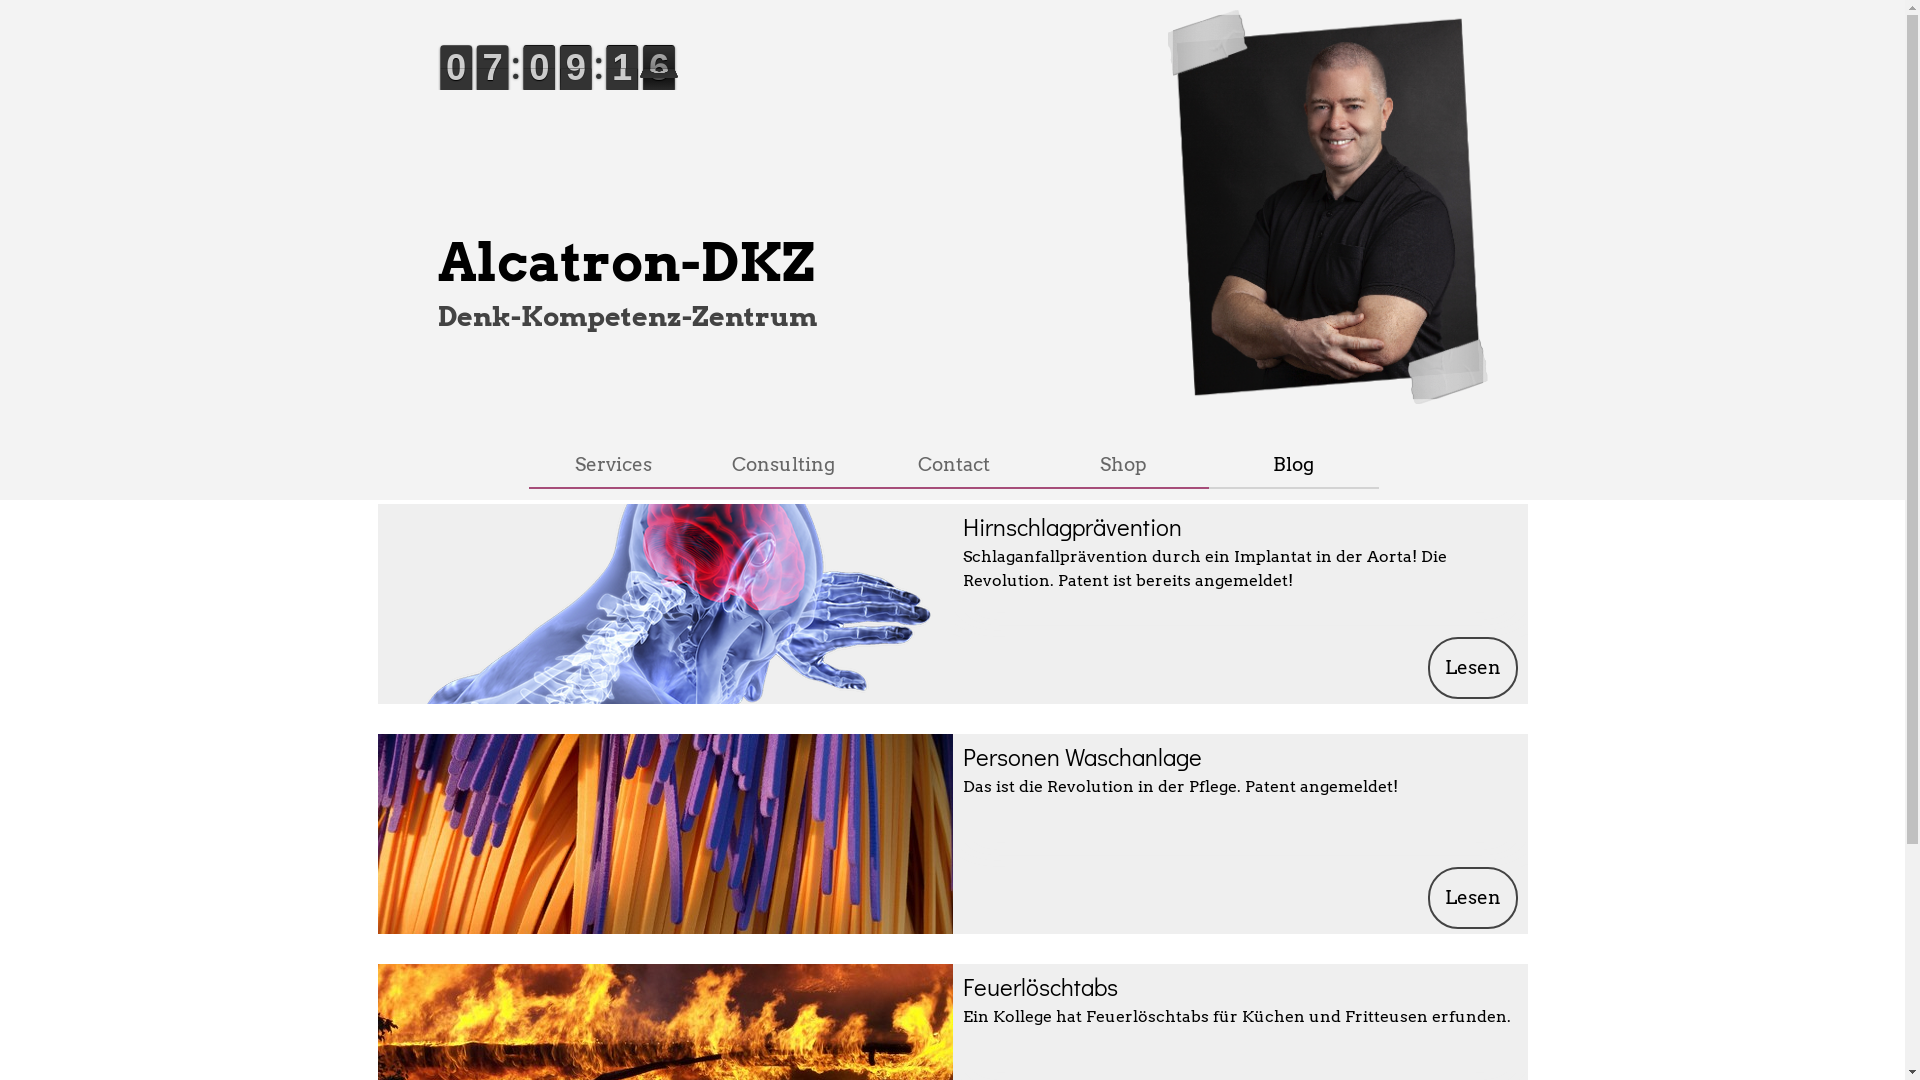 This screenshot has width=1920, height=1080. I want to click on Blog, so click(1293, 464).